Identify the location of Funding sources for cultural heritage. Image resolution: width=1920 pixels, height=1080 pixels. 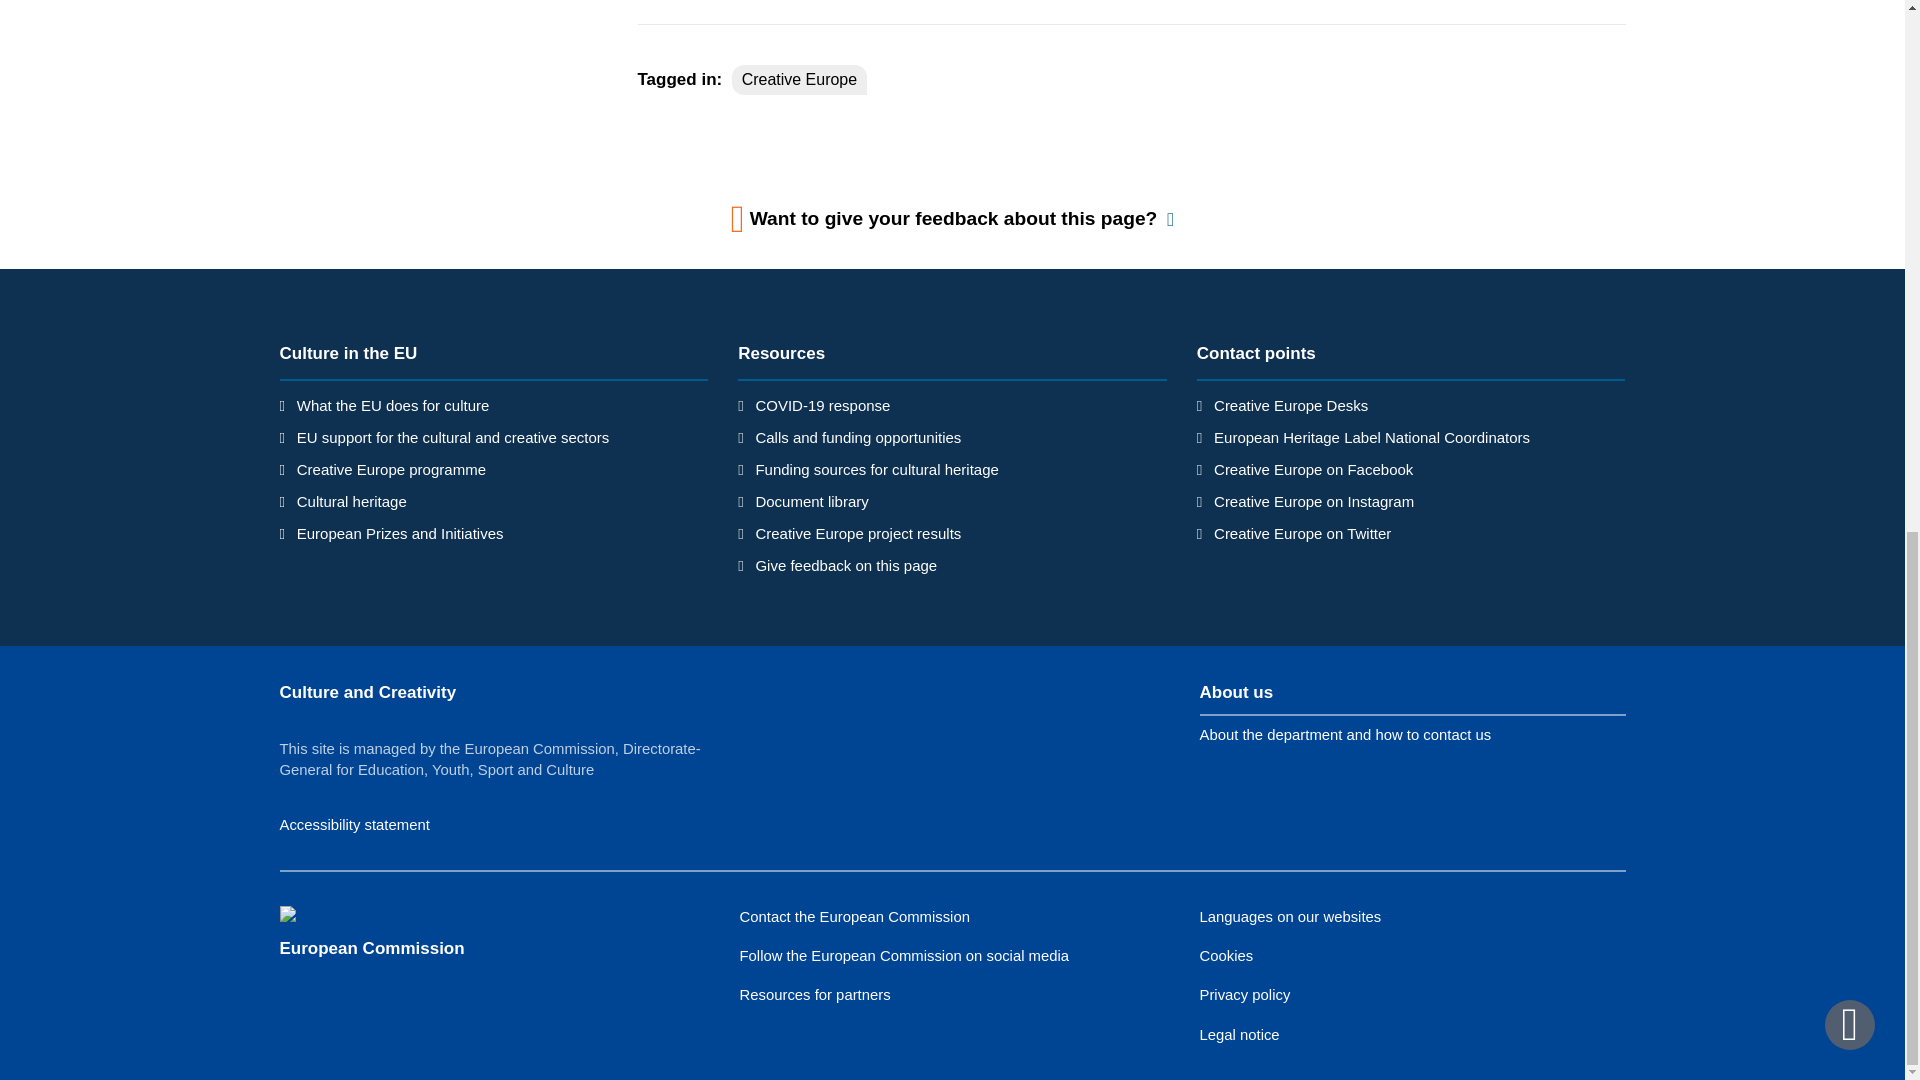
(876, 470).